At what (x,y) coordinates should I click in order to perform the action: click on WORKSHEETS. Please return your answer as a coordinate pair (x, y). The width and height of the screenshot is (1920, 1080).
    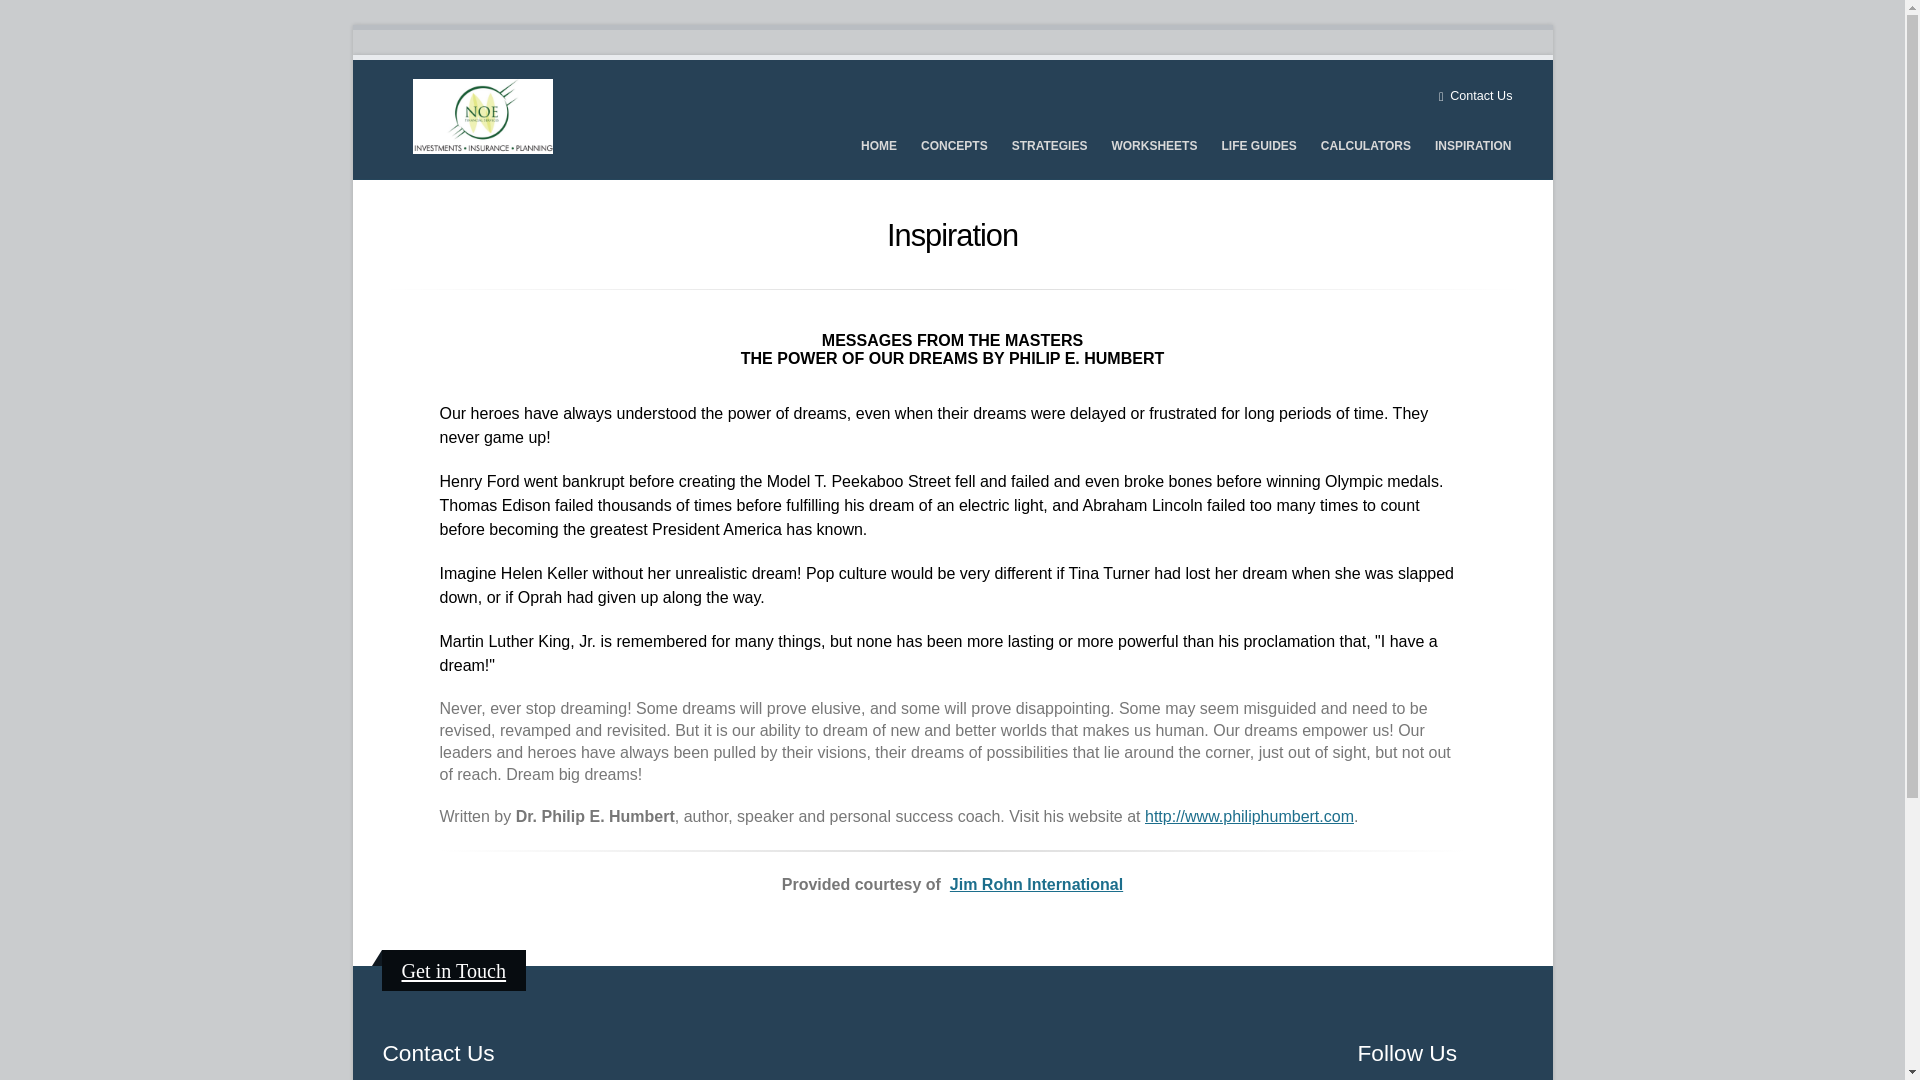
    Looking at the image, I should click on (1154, 146).